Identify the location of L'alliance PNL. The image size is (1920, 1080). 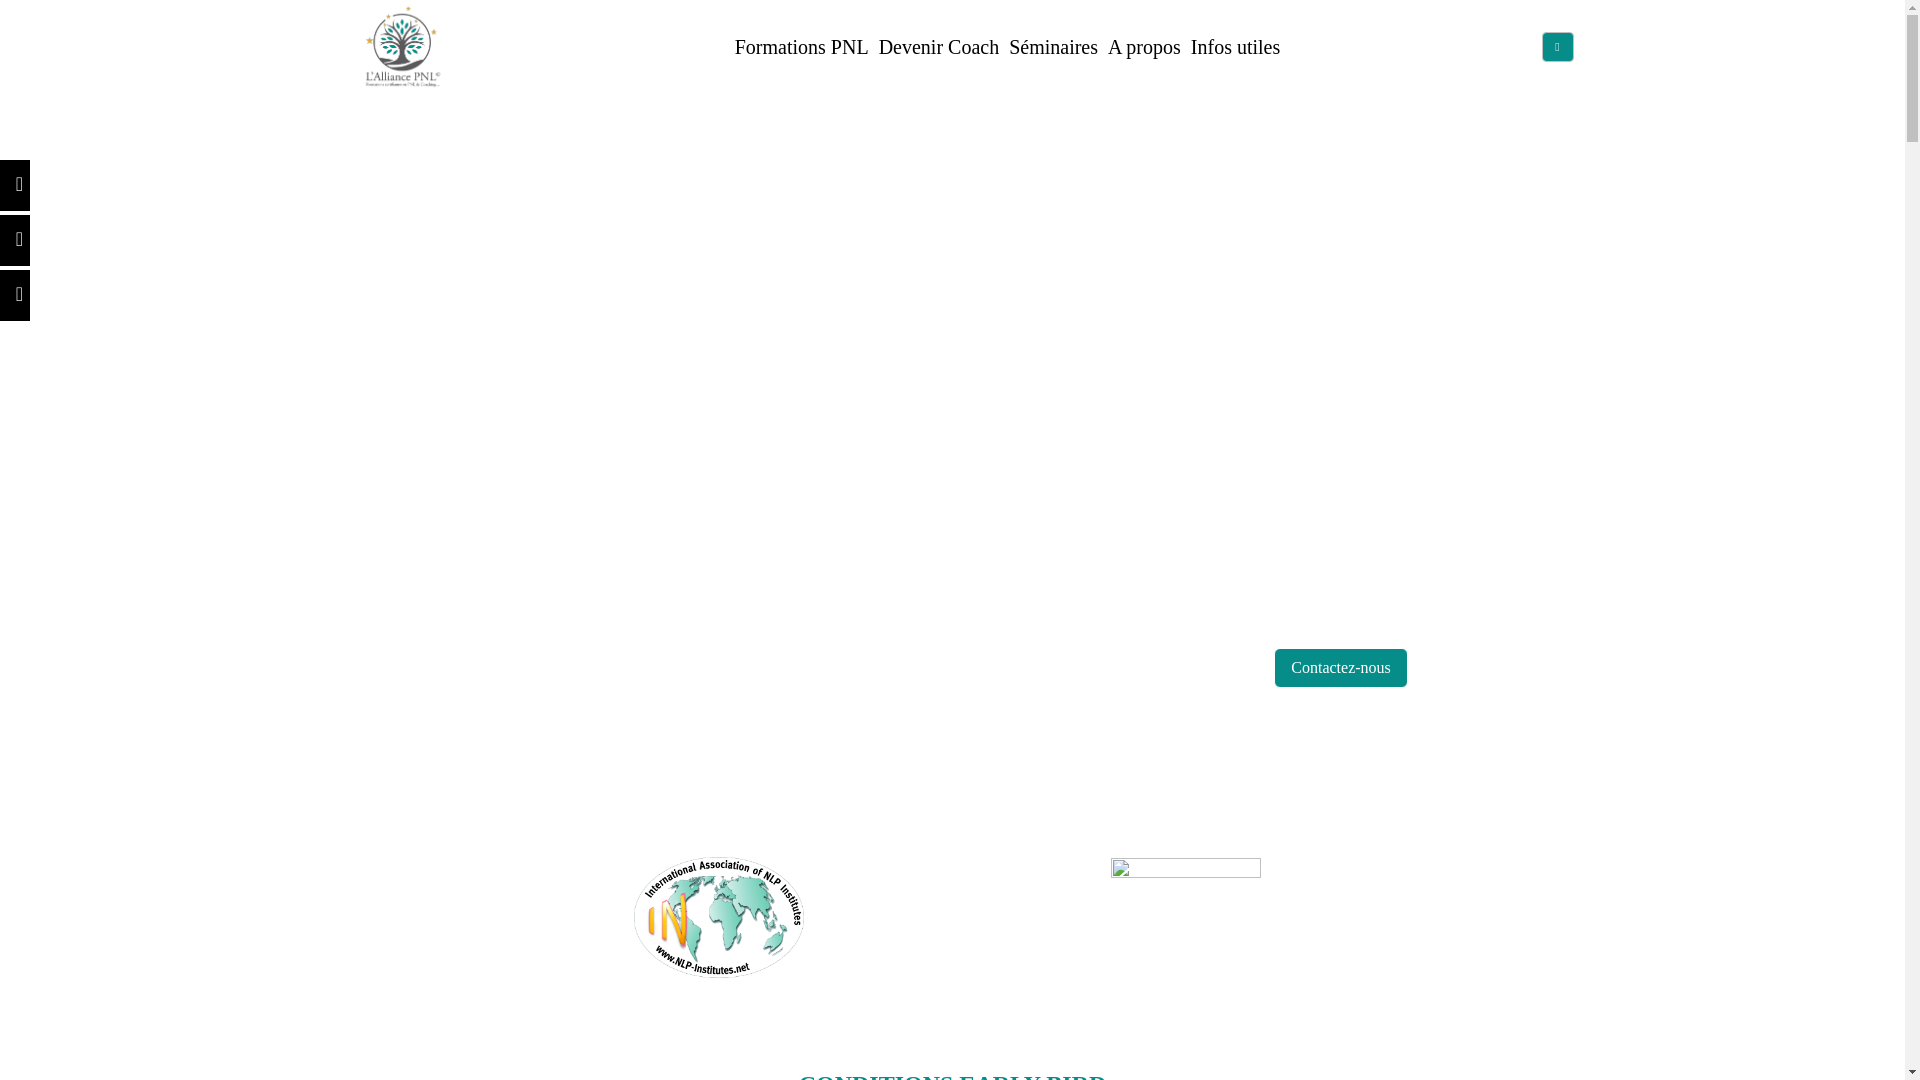
(402, 46).